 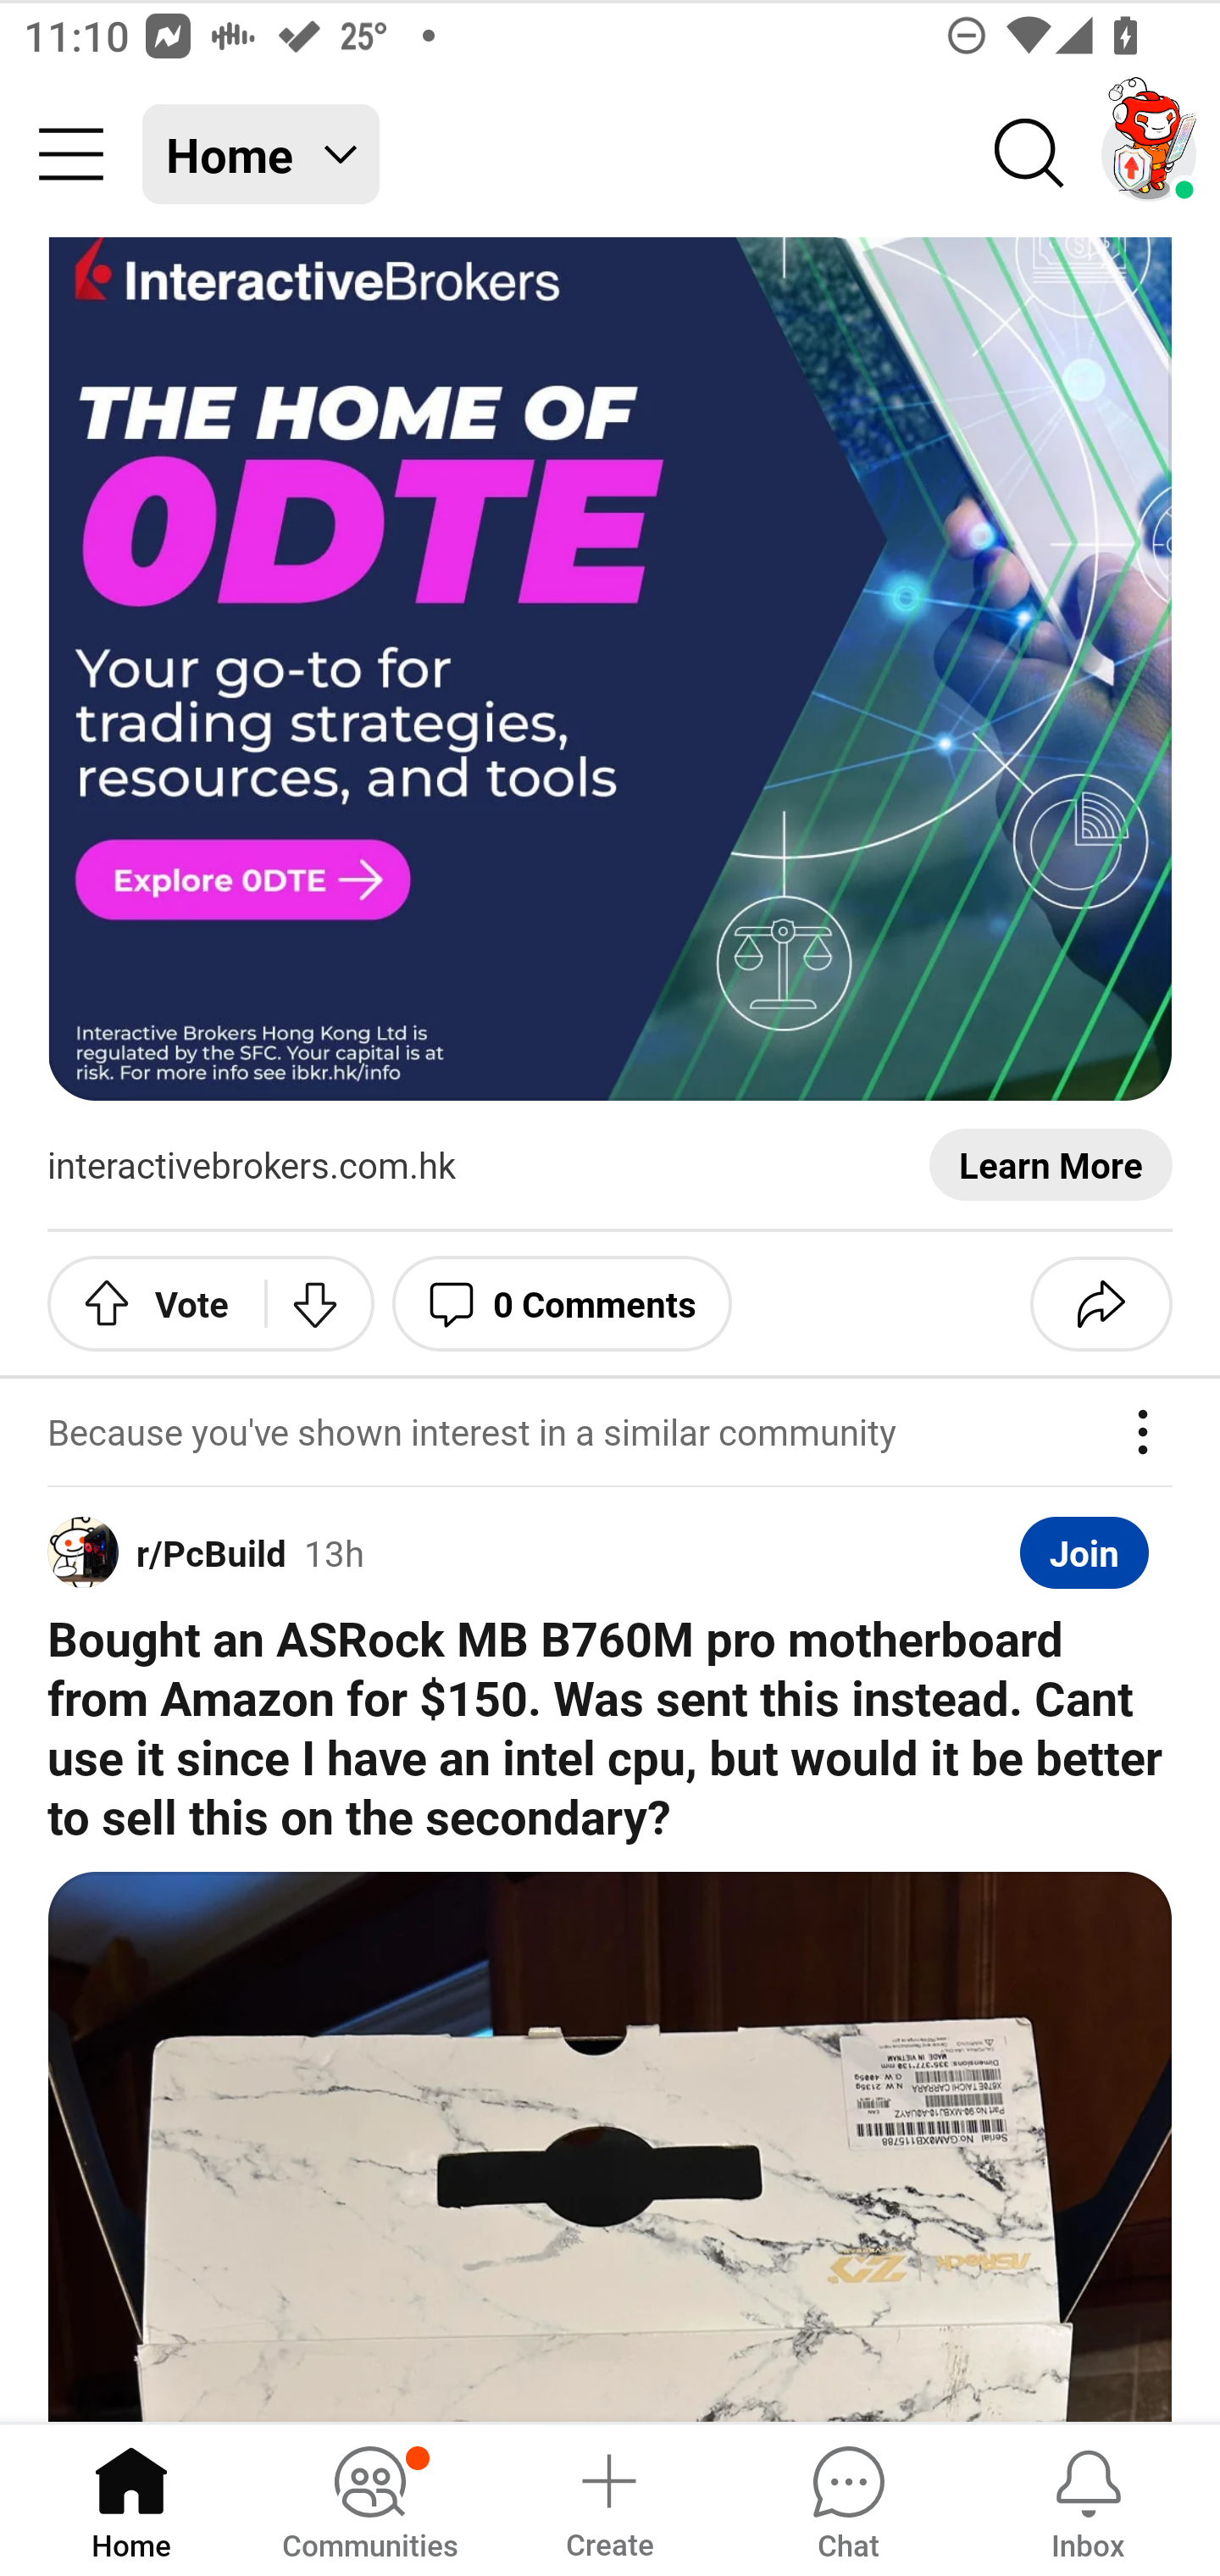 I want to click on Communities, has notifications Communities, so click(x=369, y=2498).